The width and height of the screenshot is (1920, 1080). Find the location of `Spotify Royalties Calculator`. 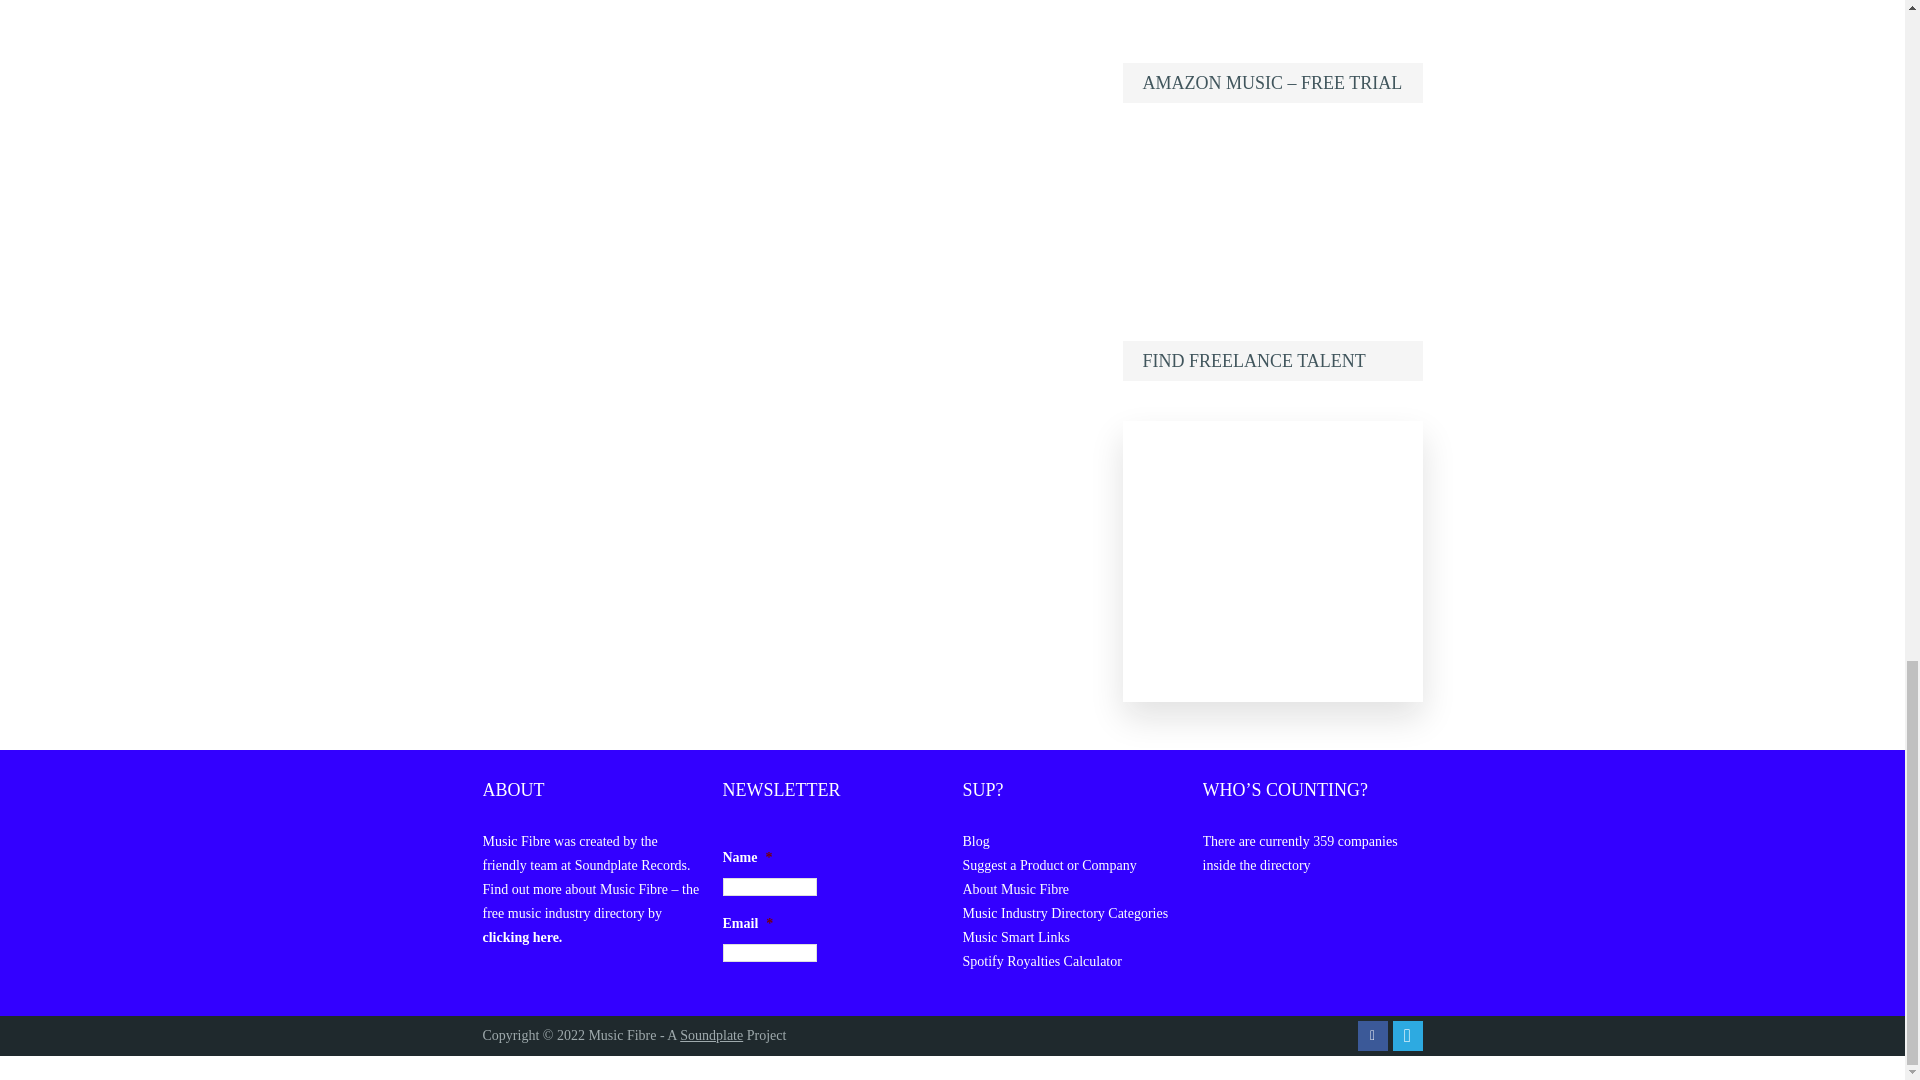

Spotify Royalties Calculator is located at coordinates (1041, 960).